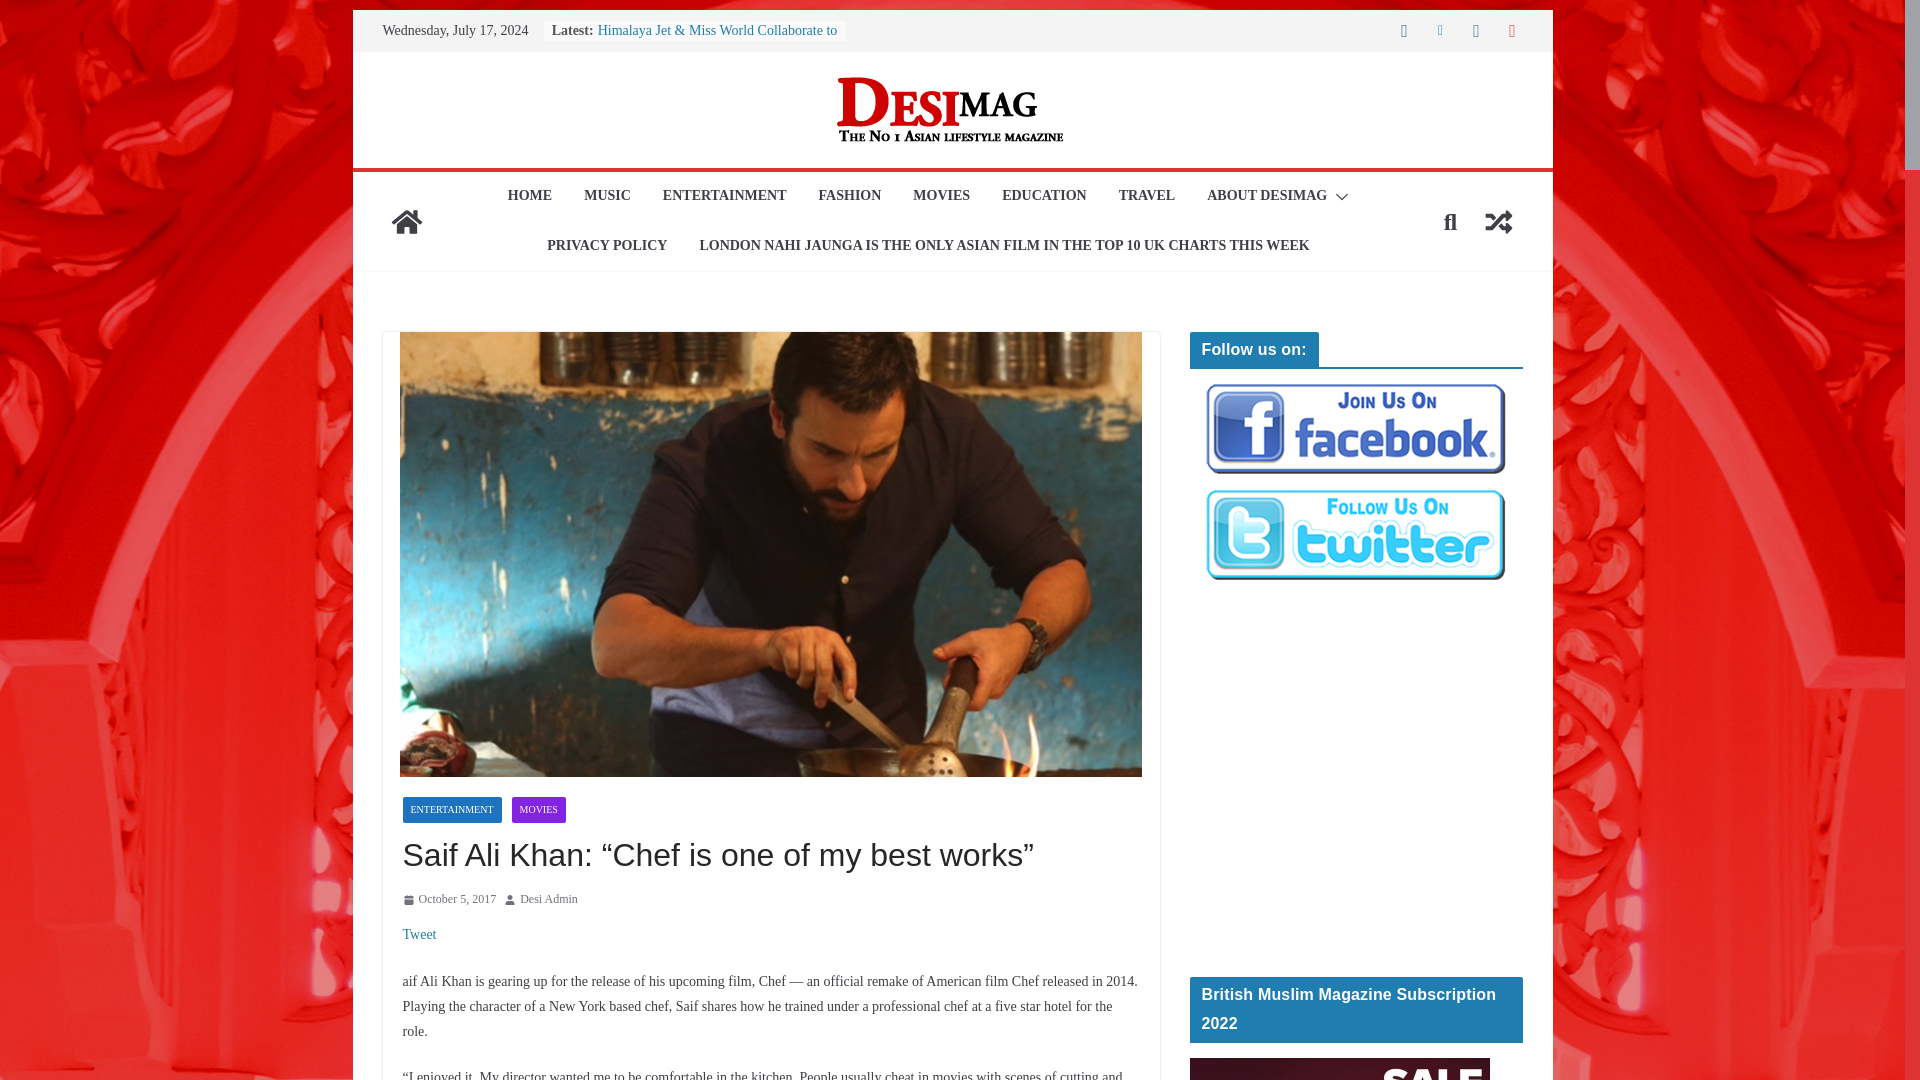  I want to click on View a random post, so click(1498, 222).